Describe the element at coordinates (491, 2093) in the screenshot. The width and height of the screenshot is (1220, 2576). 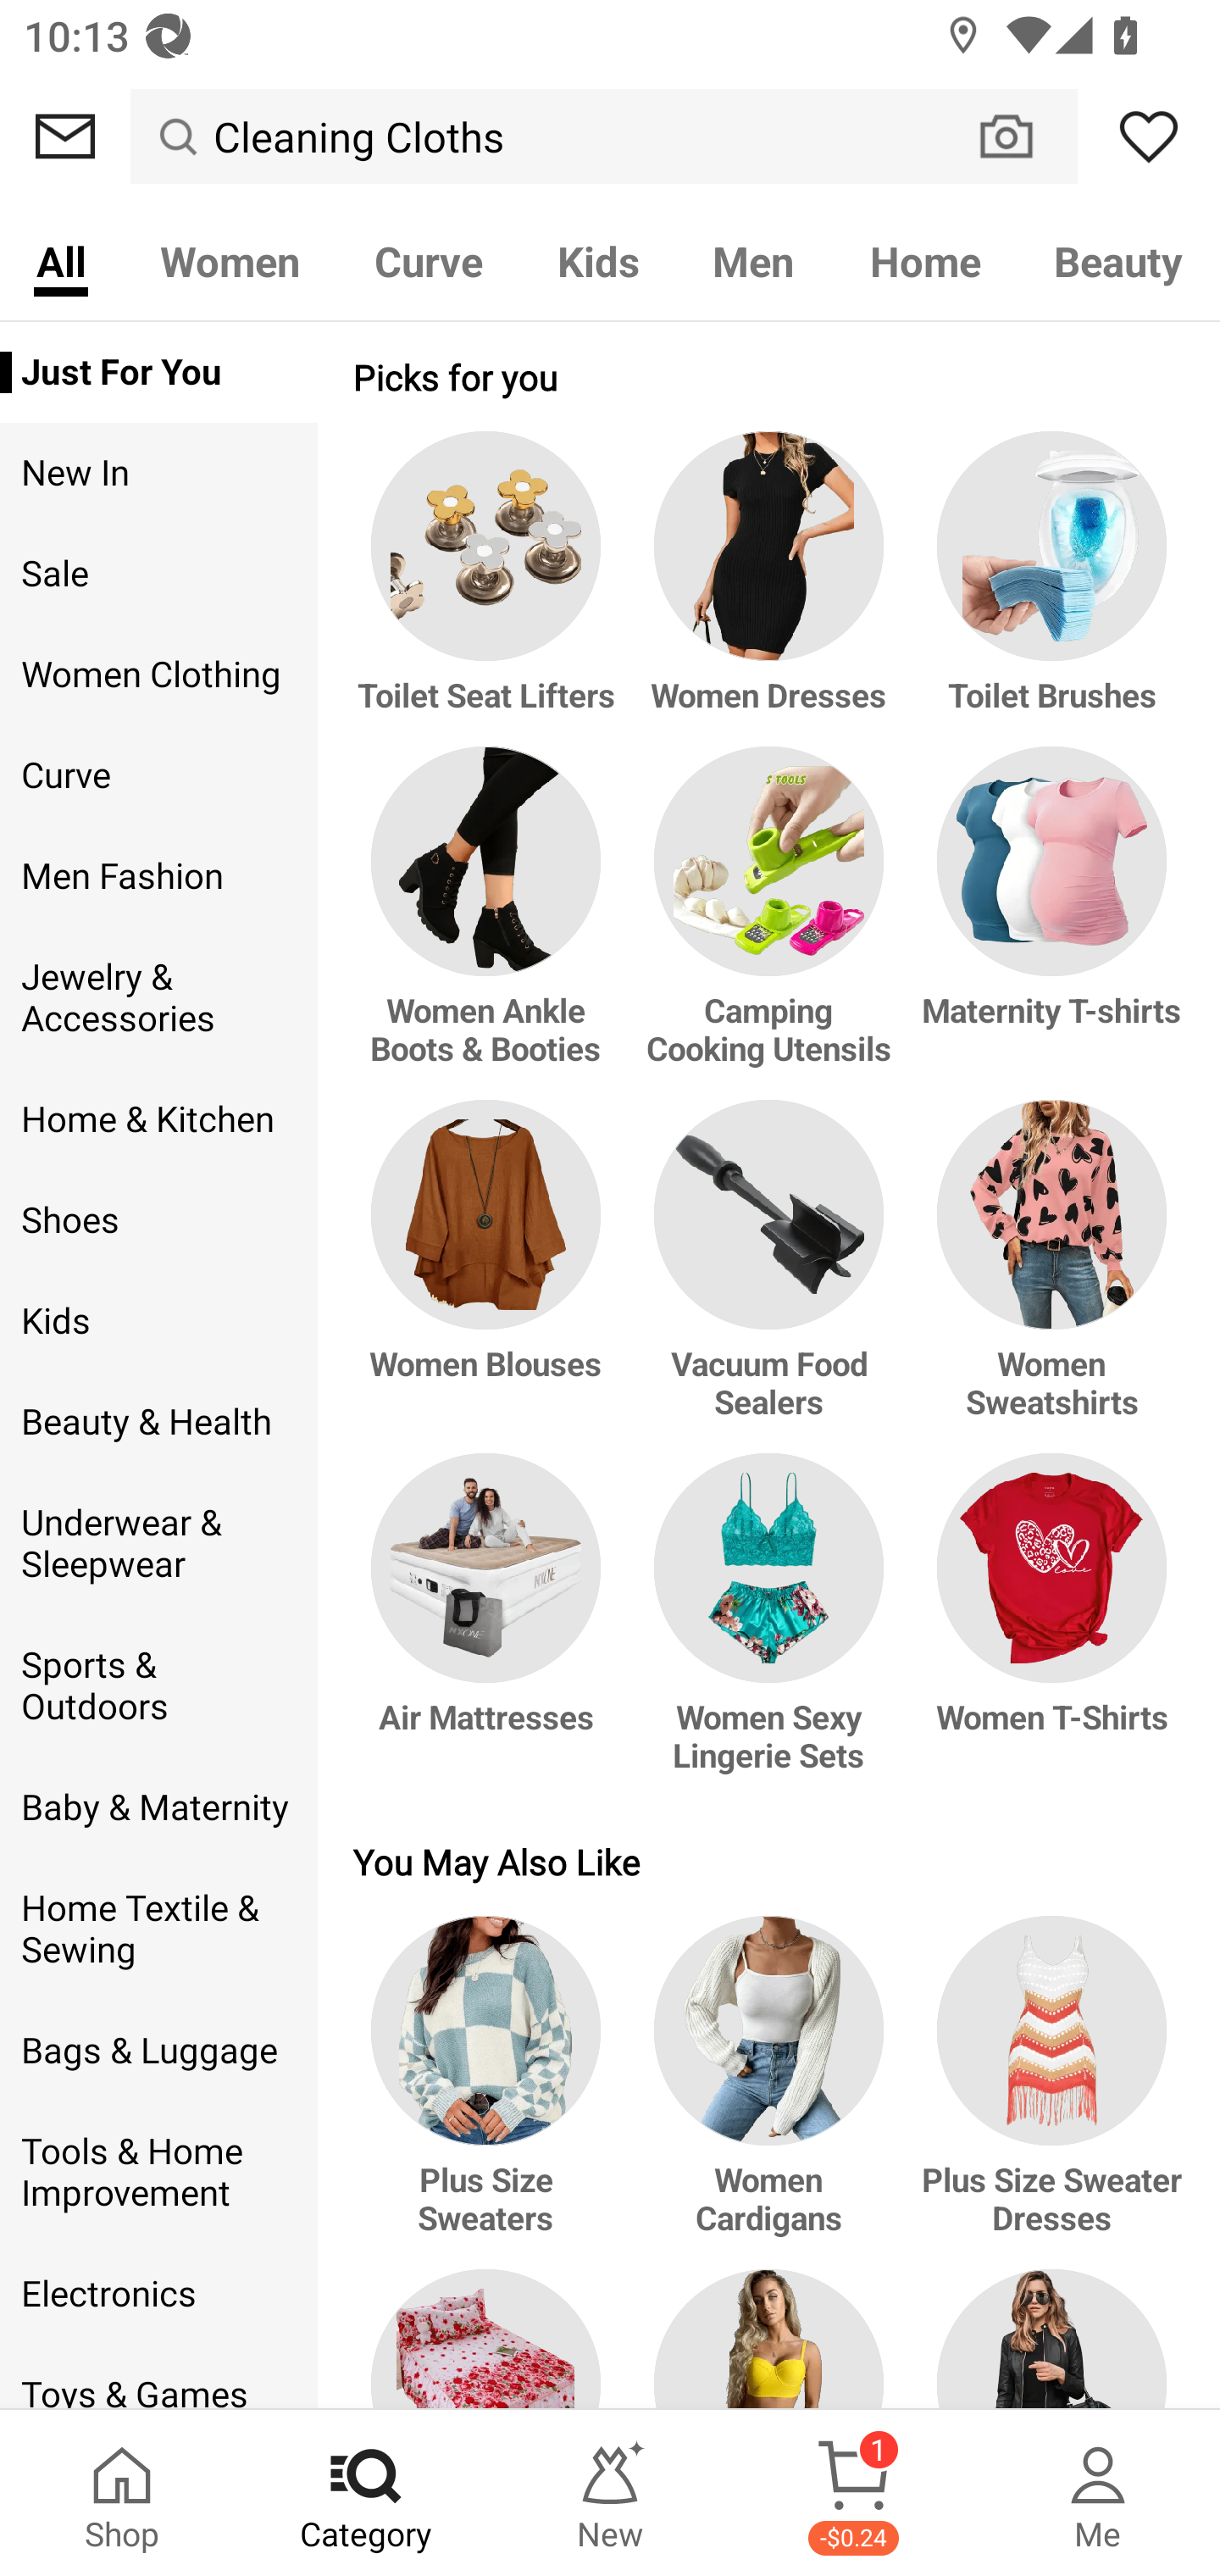
I see `Plus Size Sweaters` at that location.